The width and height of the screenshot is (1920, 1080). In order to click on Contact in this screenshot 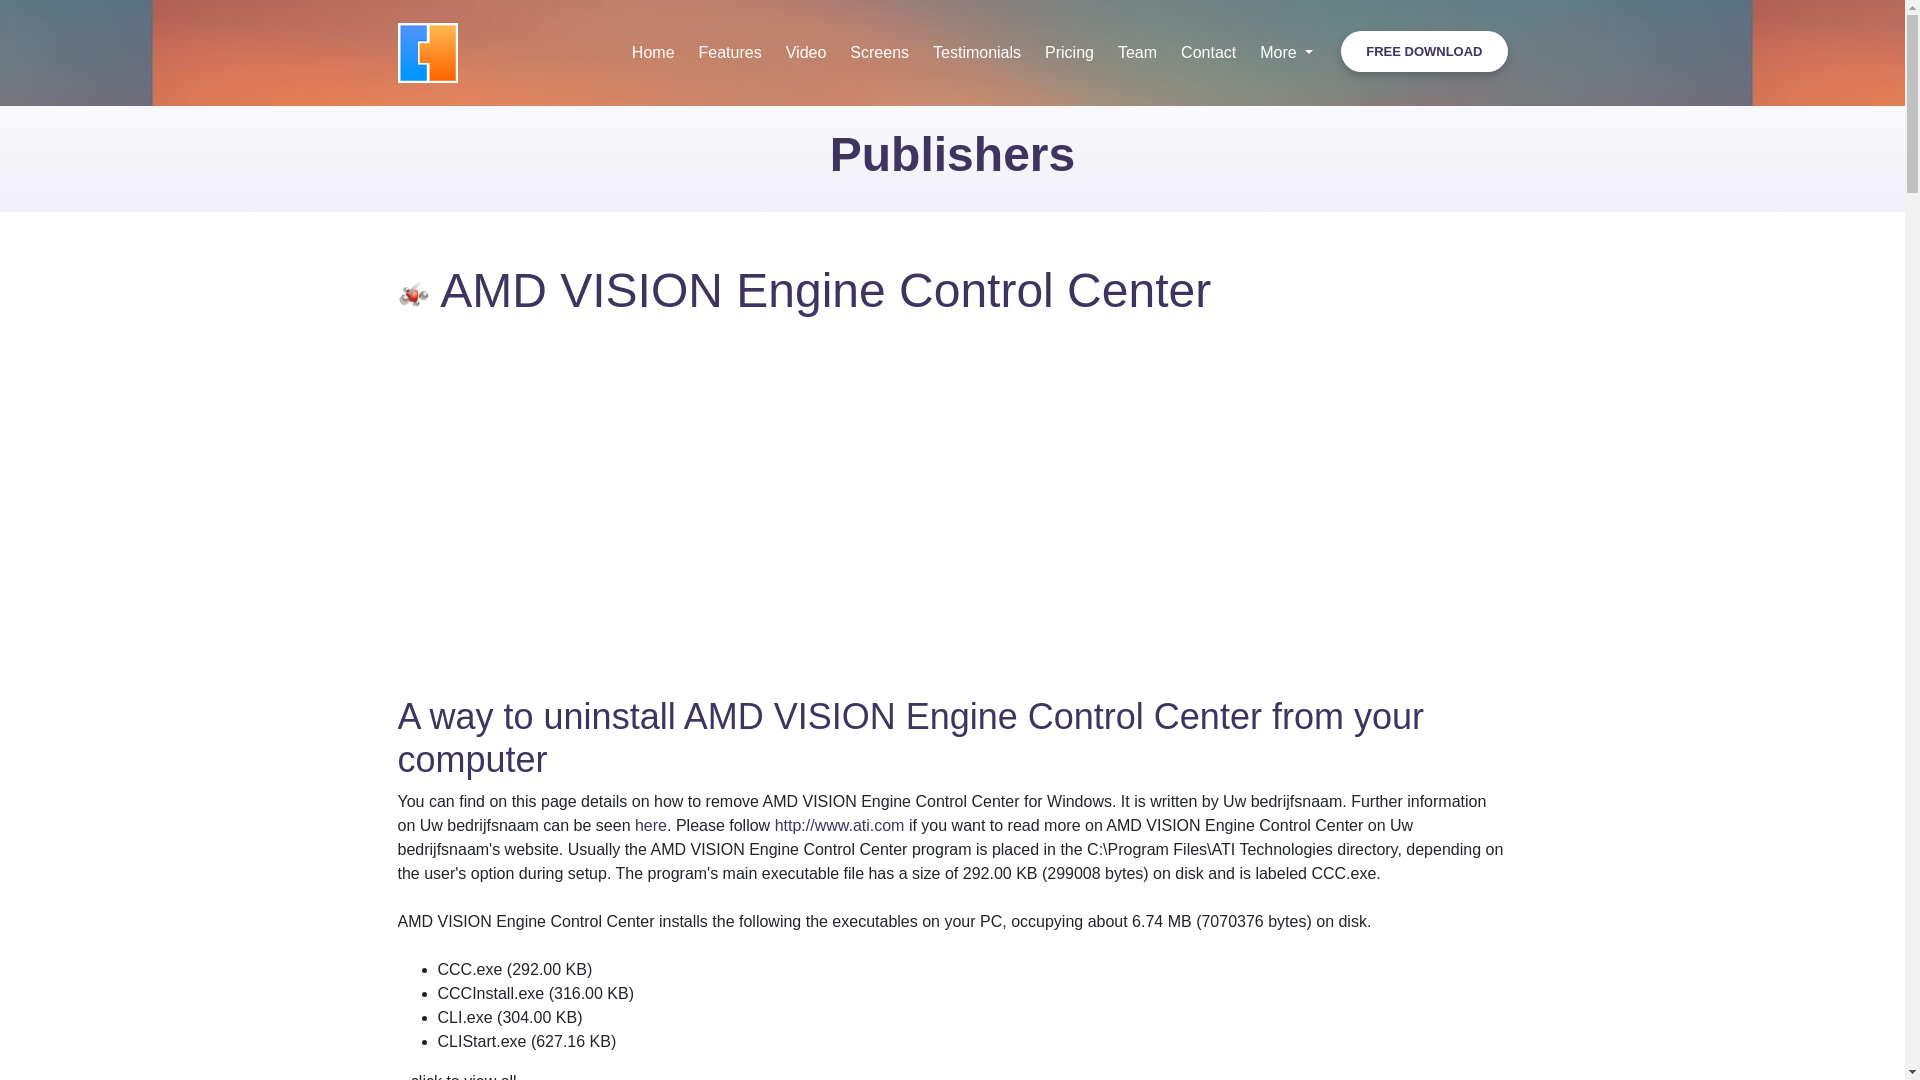, I will do `click(1208, 52)`.